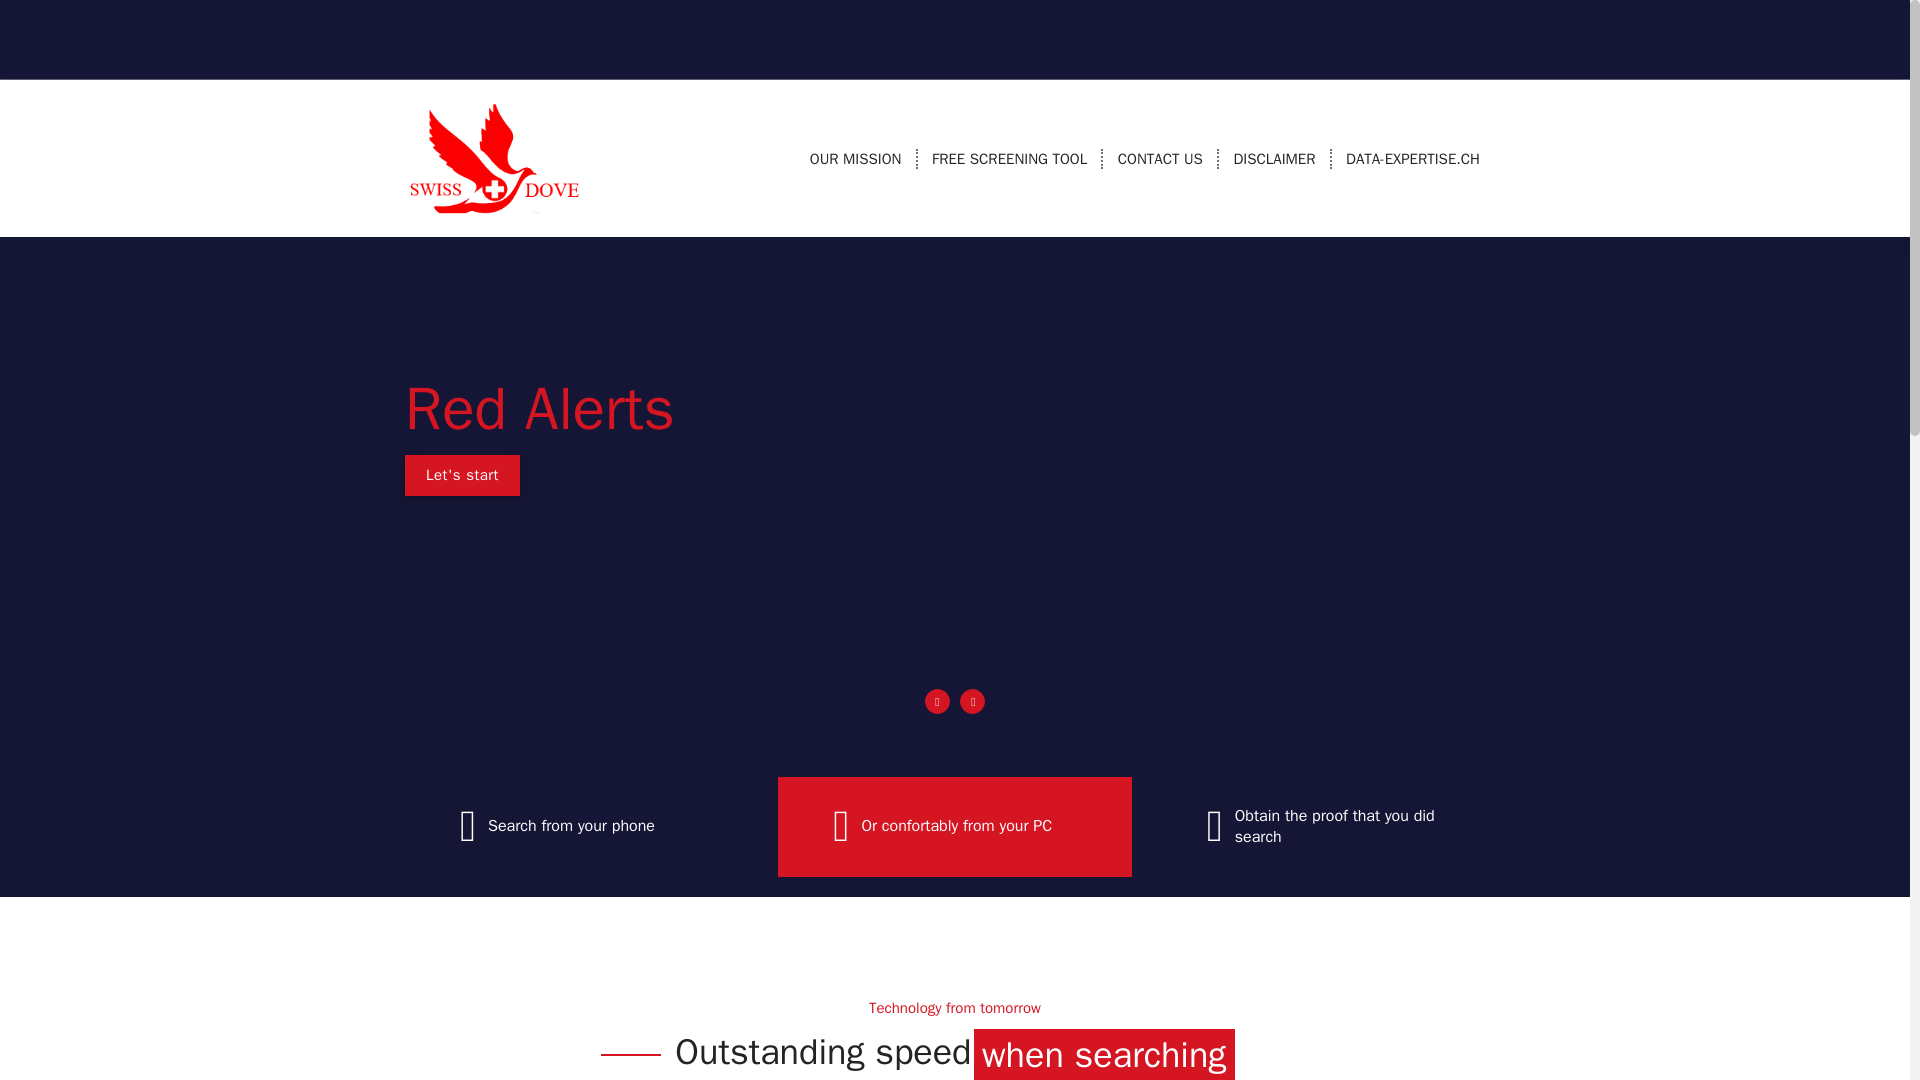  What do you see at coordinates (1160, 159) in the screenshot?
I see `CONTACT US` at bounding box center [1160, 159].